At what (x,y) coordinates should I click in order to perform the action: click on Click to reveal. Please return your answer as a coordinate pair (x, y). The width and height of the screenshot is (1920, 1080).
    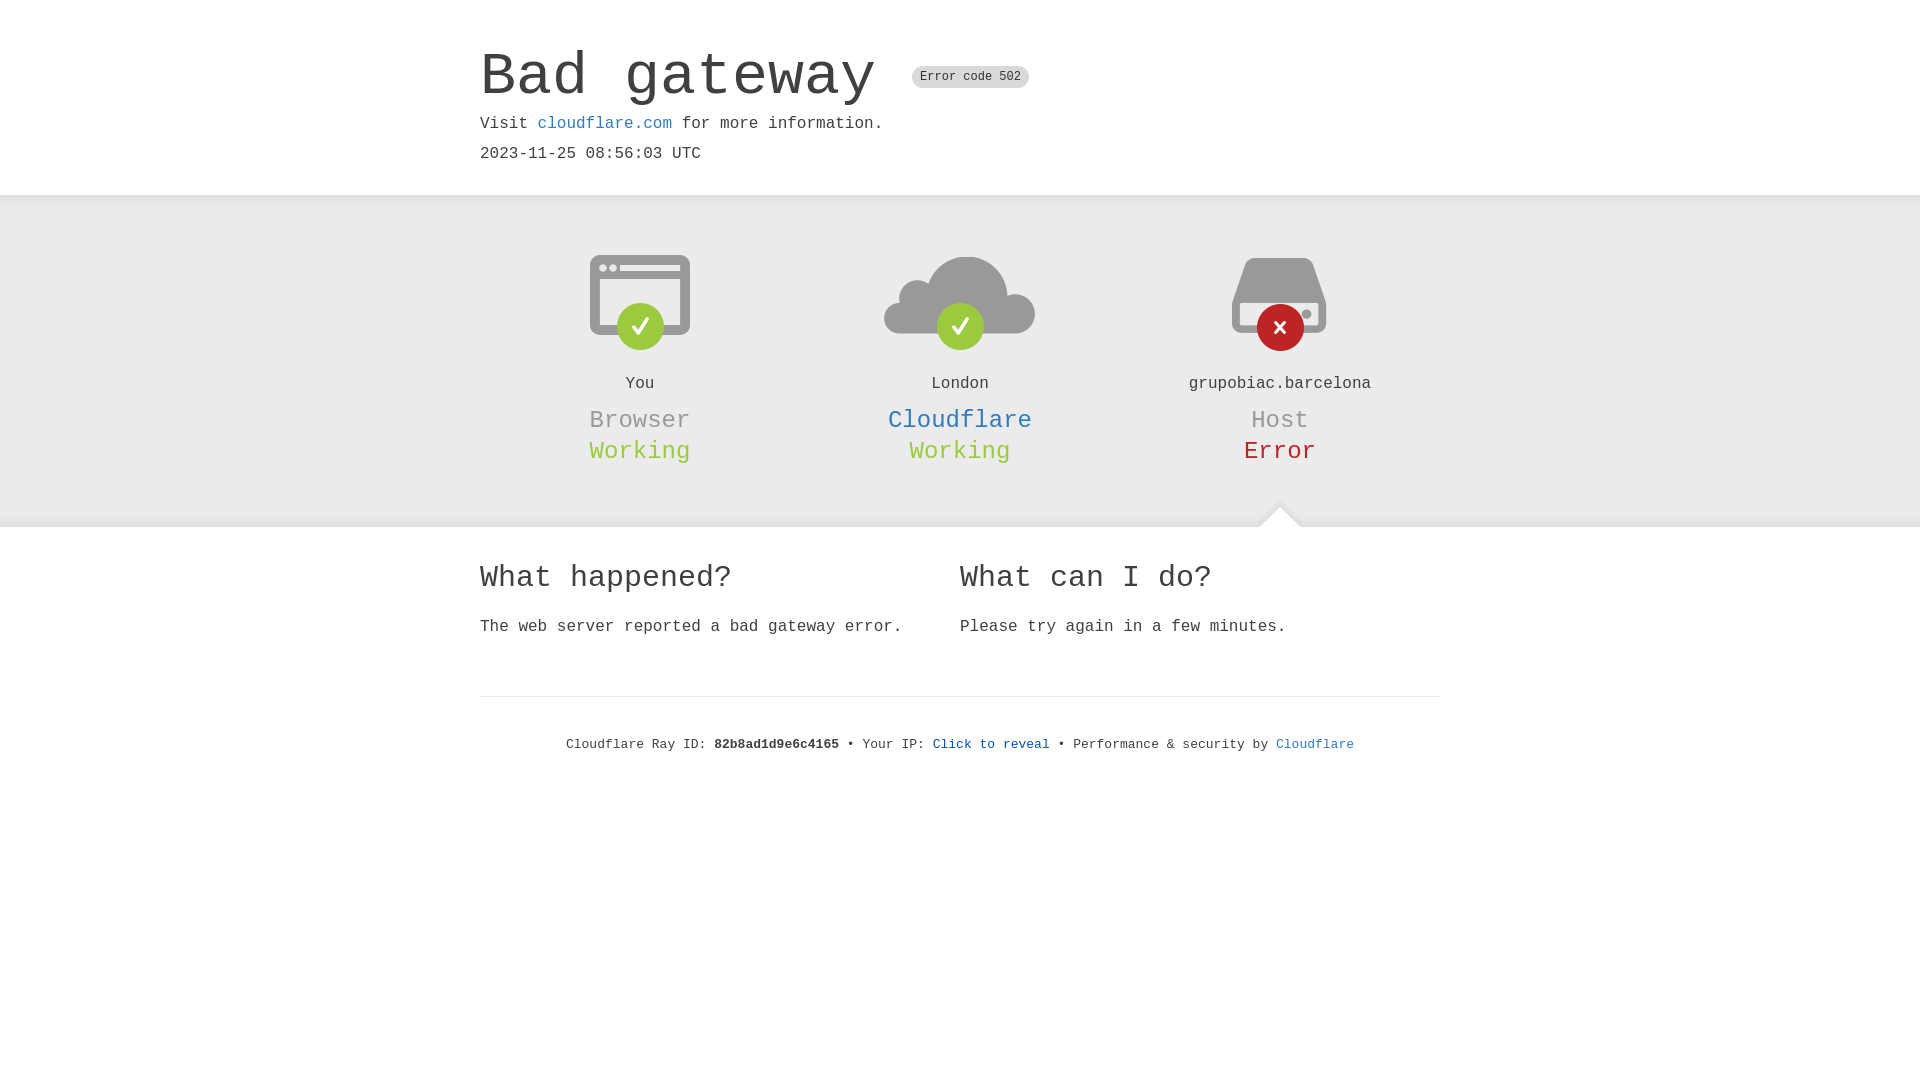
    Looking at the image, I should click on (992, 744).